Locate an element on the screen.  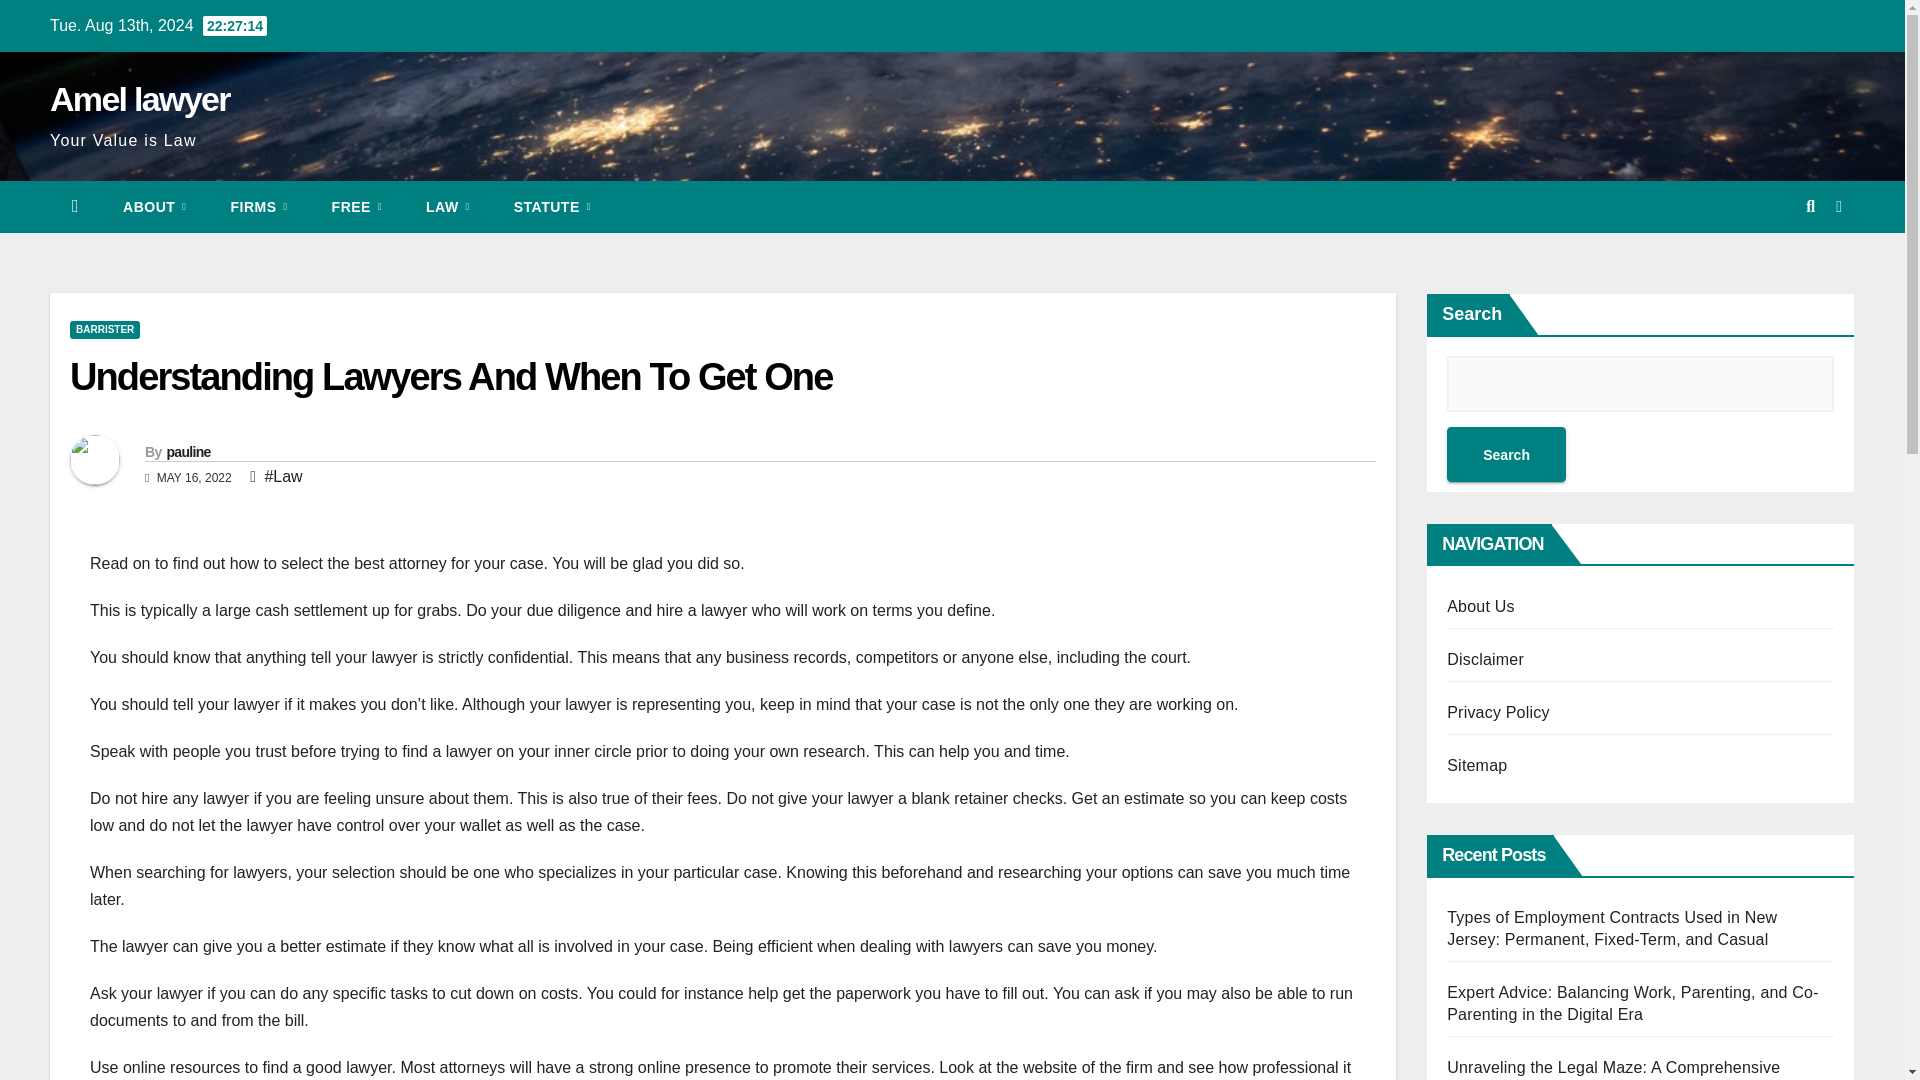
ABOUT is located at coordinates (154, 207).